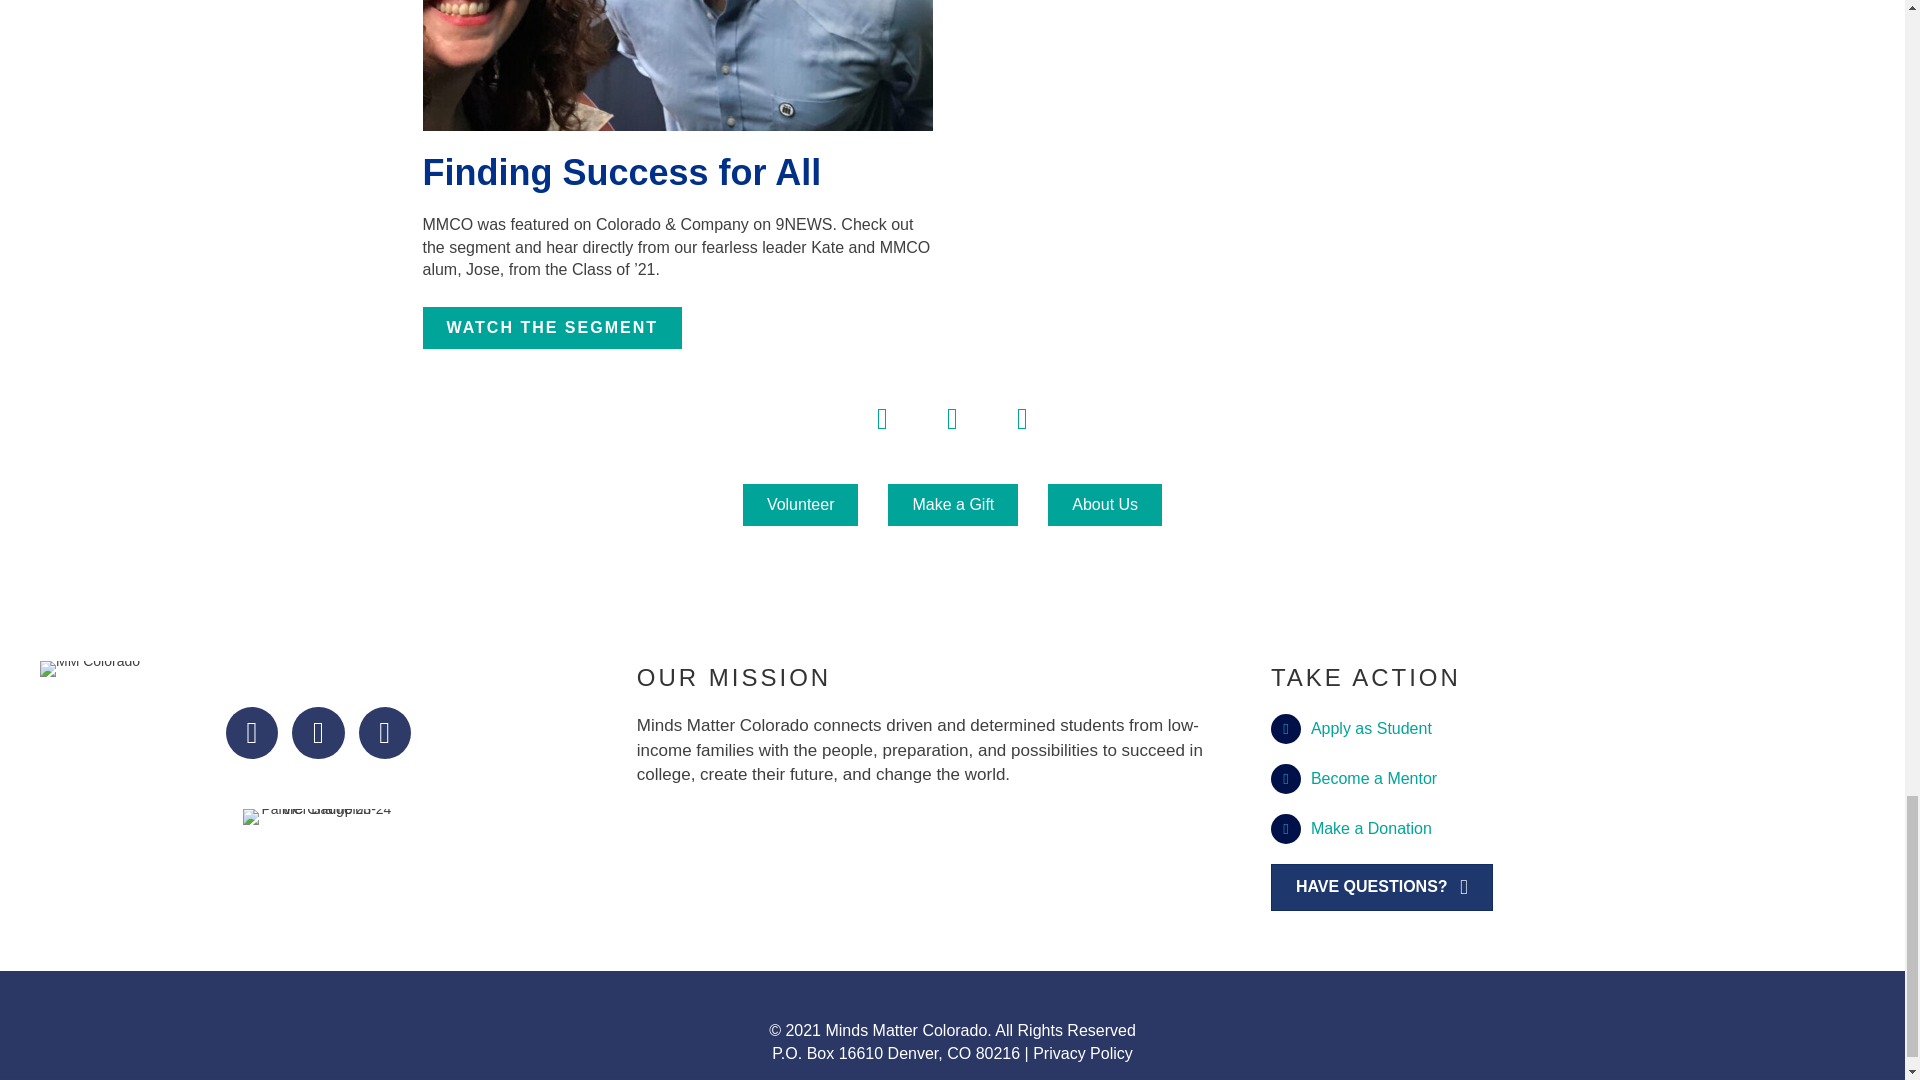  What do you see at coordinates (952, 504) in the screenshot?
I see `Make a Gift` at bounding box center [952, 504].